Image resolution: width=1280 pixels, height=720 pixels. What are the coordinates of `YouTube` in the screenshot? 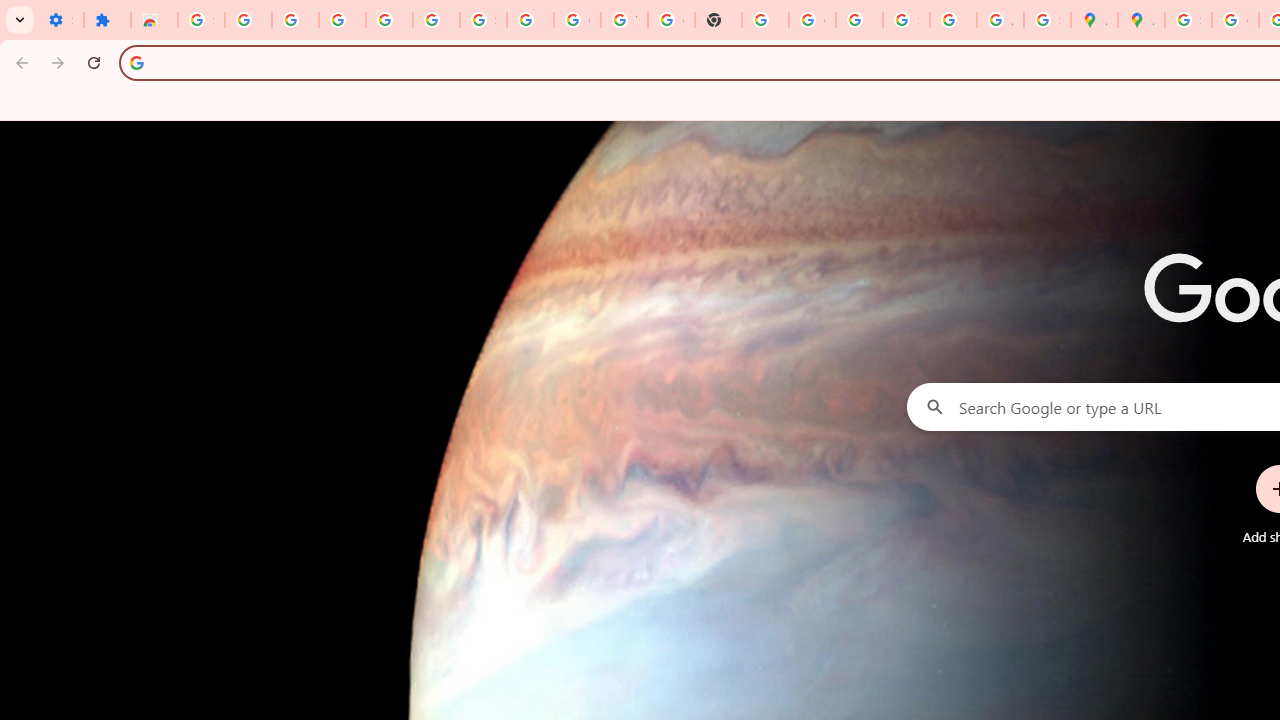 It's located at (624, 20).